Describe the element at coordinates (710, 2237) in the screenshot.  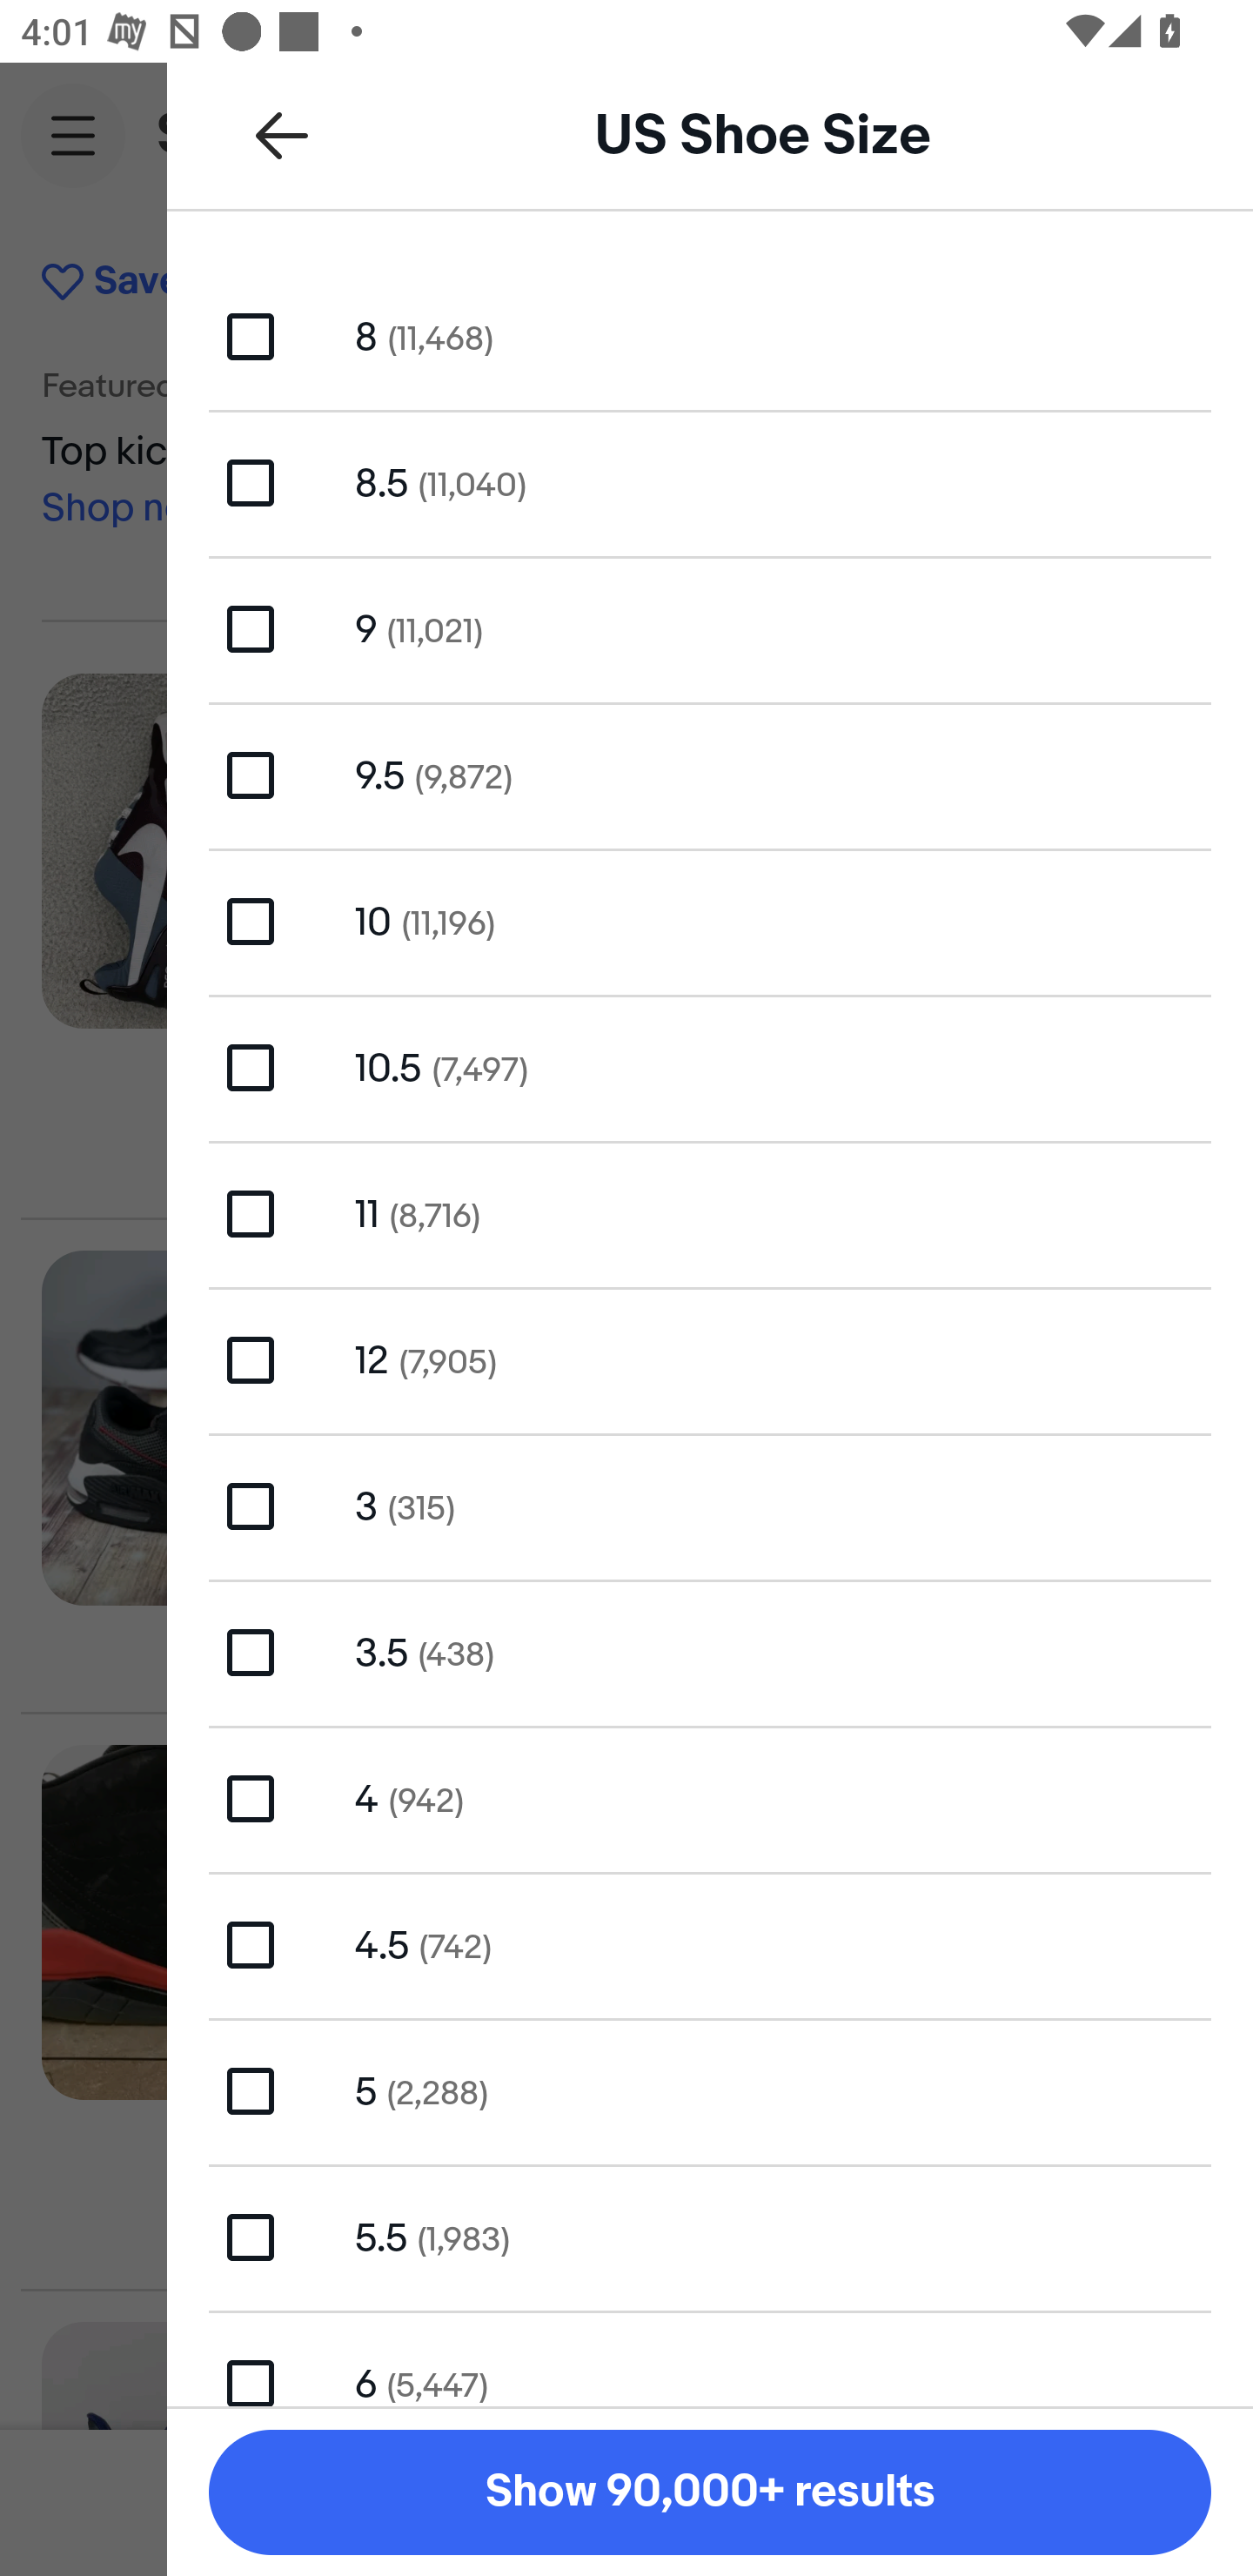
I see `5.5 (1,983)` at that location.